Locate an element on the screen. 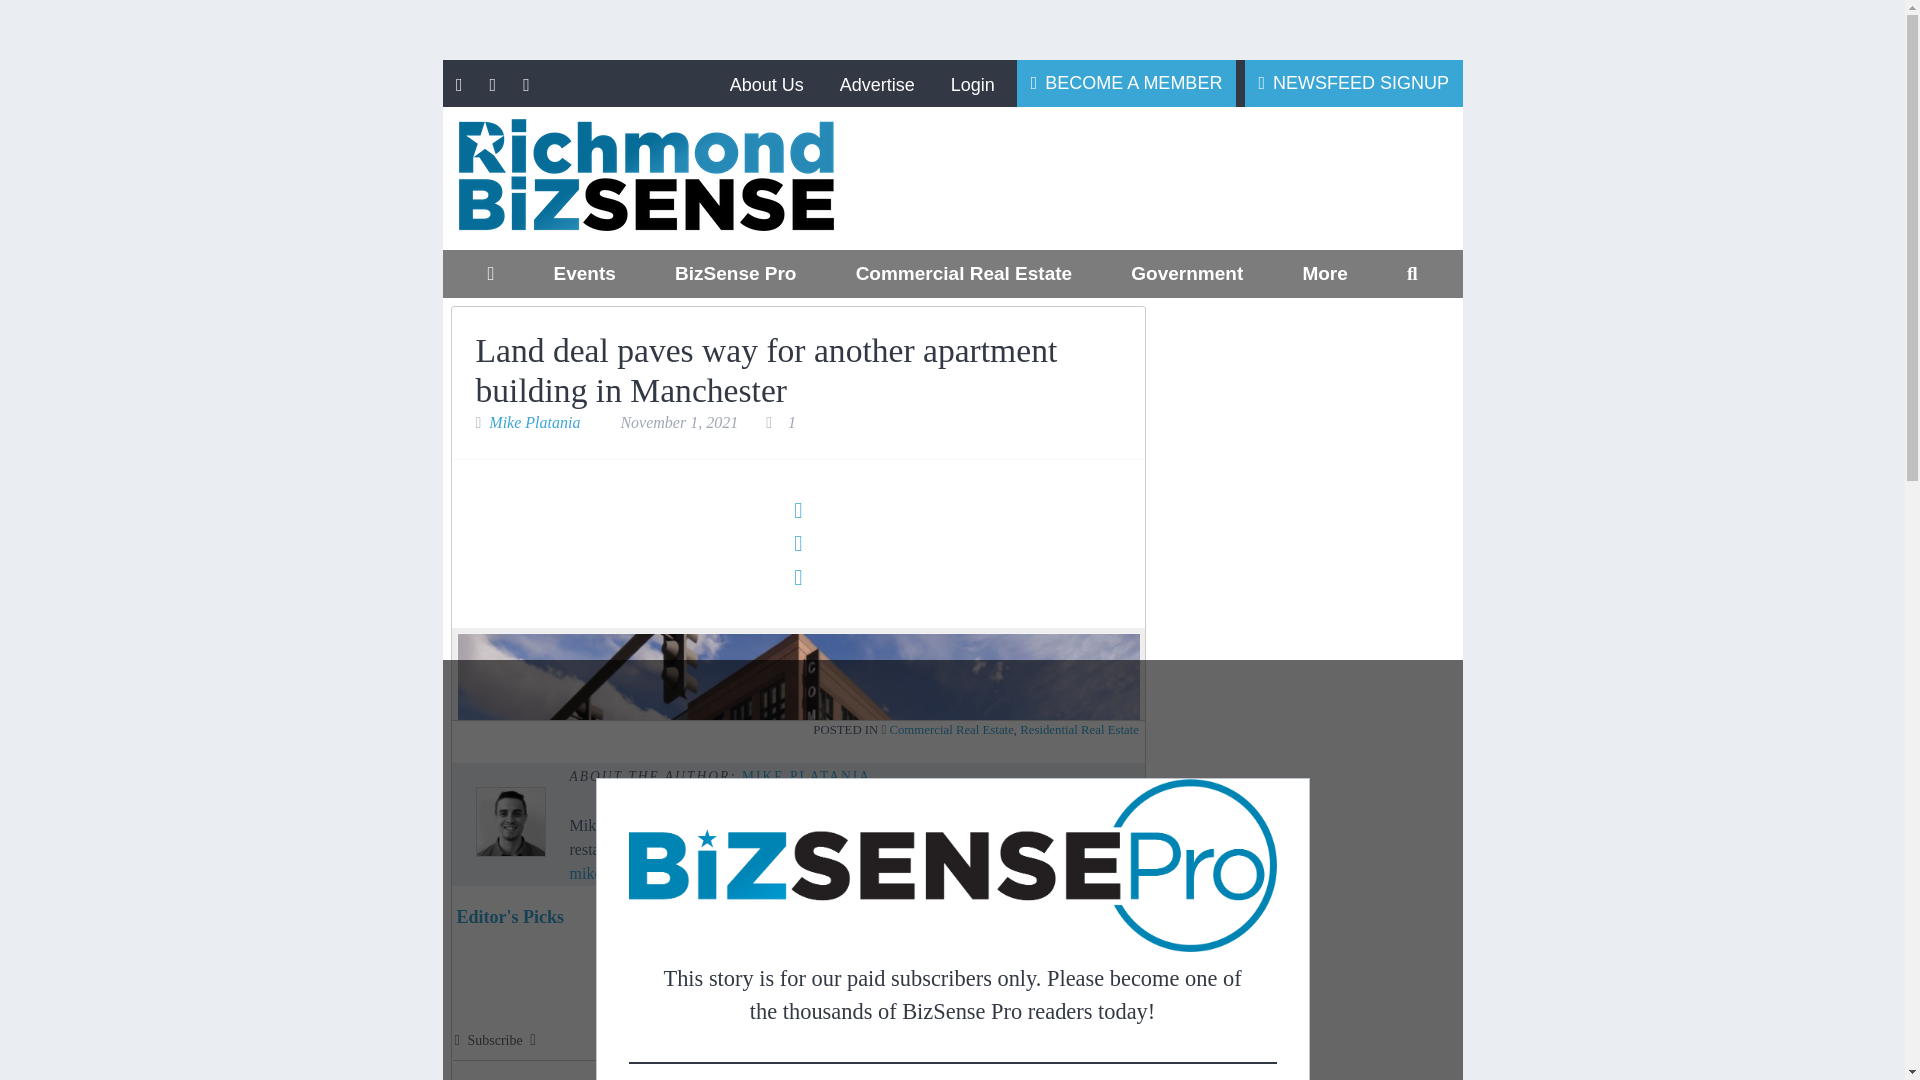 This screenshot has height=1080, width=1920. Government is located at coordinates (1187, 274).